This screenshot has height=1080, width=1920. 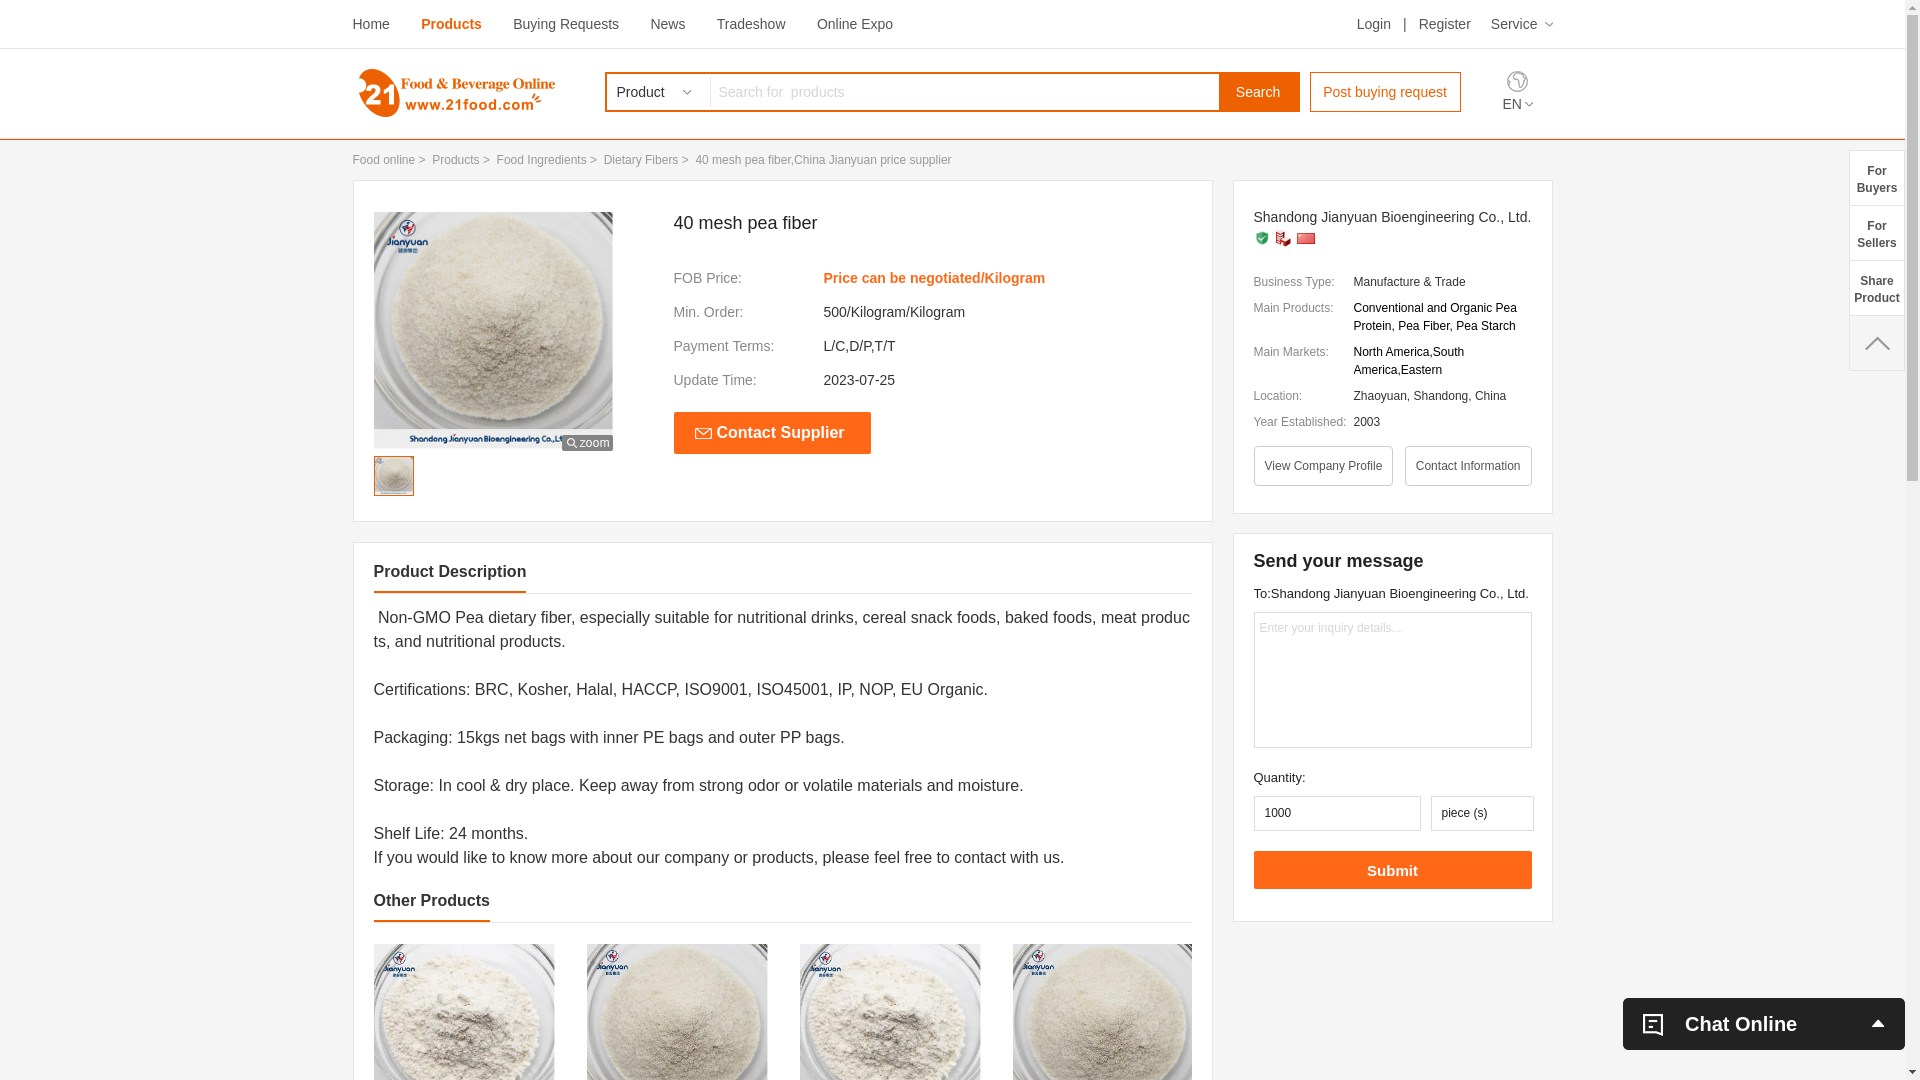 I want to click on Food Ingredients, so click(x=542, y=160).